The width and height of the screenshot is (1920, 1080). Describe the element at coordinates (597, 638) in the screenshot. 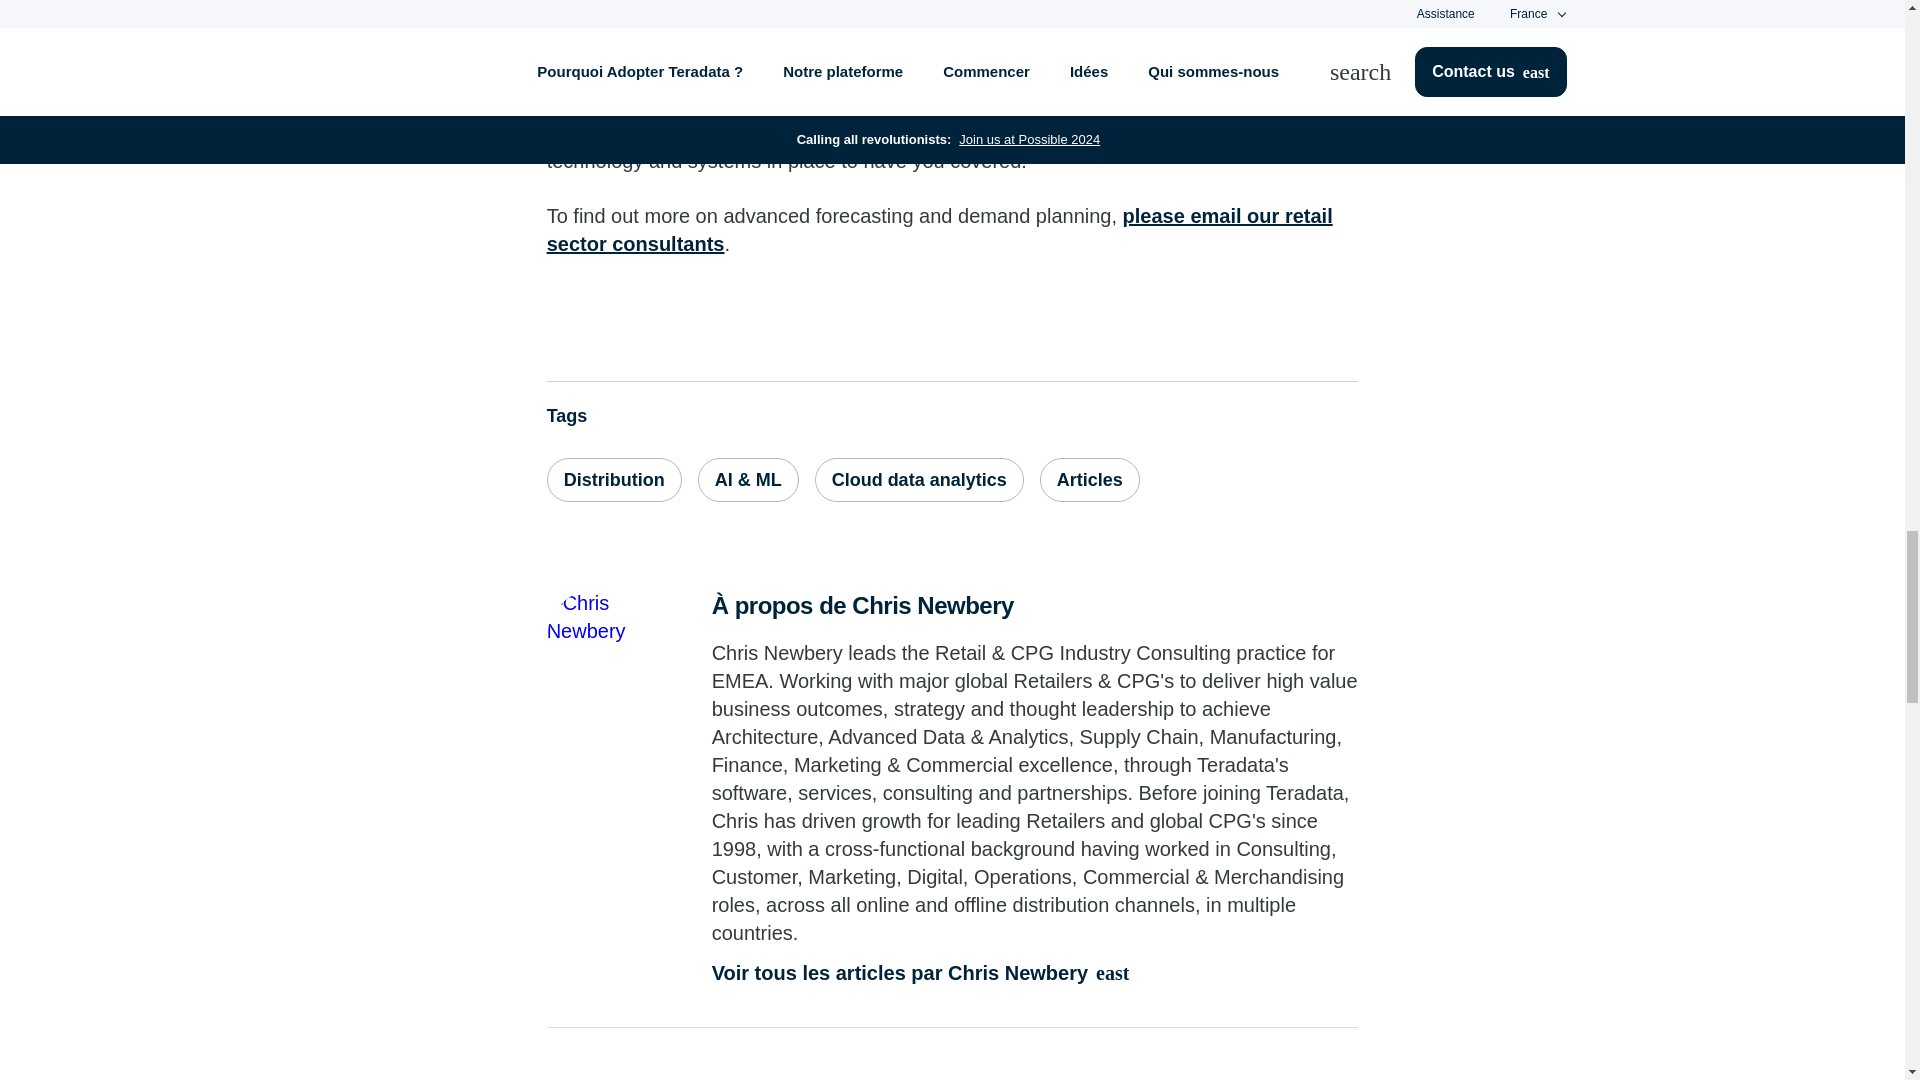

I see `Chris Newbery` at that location.